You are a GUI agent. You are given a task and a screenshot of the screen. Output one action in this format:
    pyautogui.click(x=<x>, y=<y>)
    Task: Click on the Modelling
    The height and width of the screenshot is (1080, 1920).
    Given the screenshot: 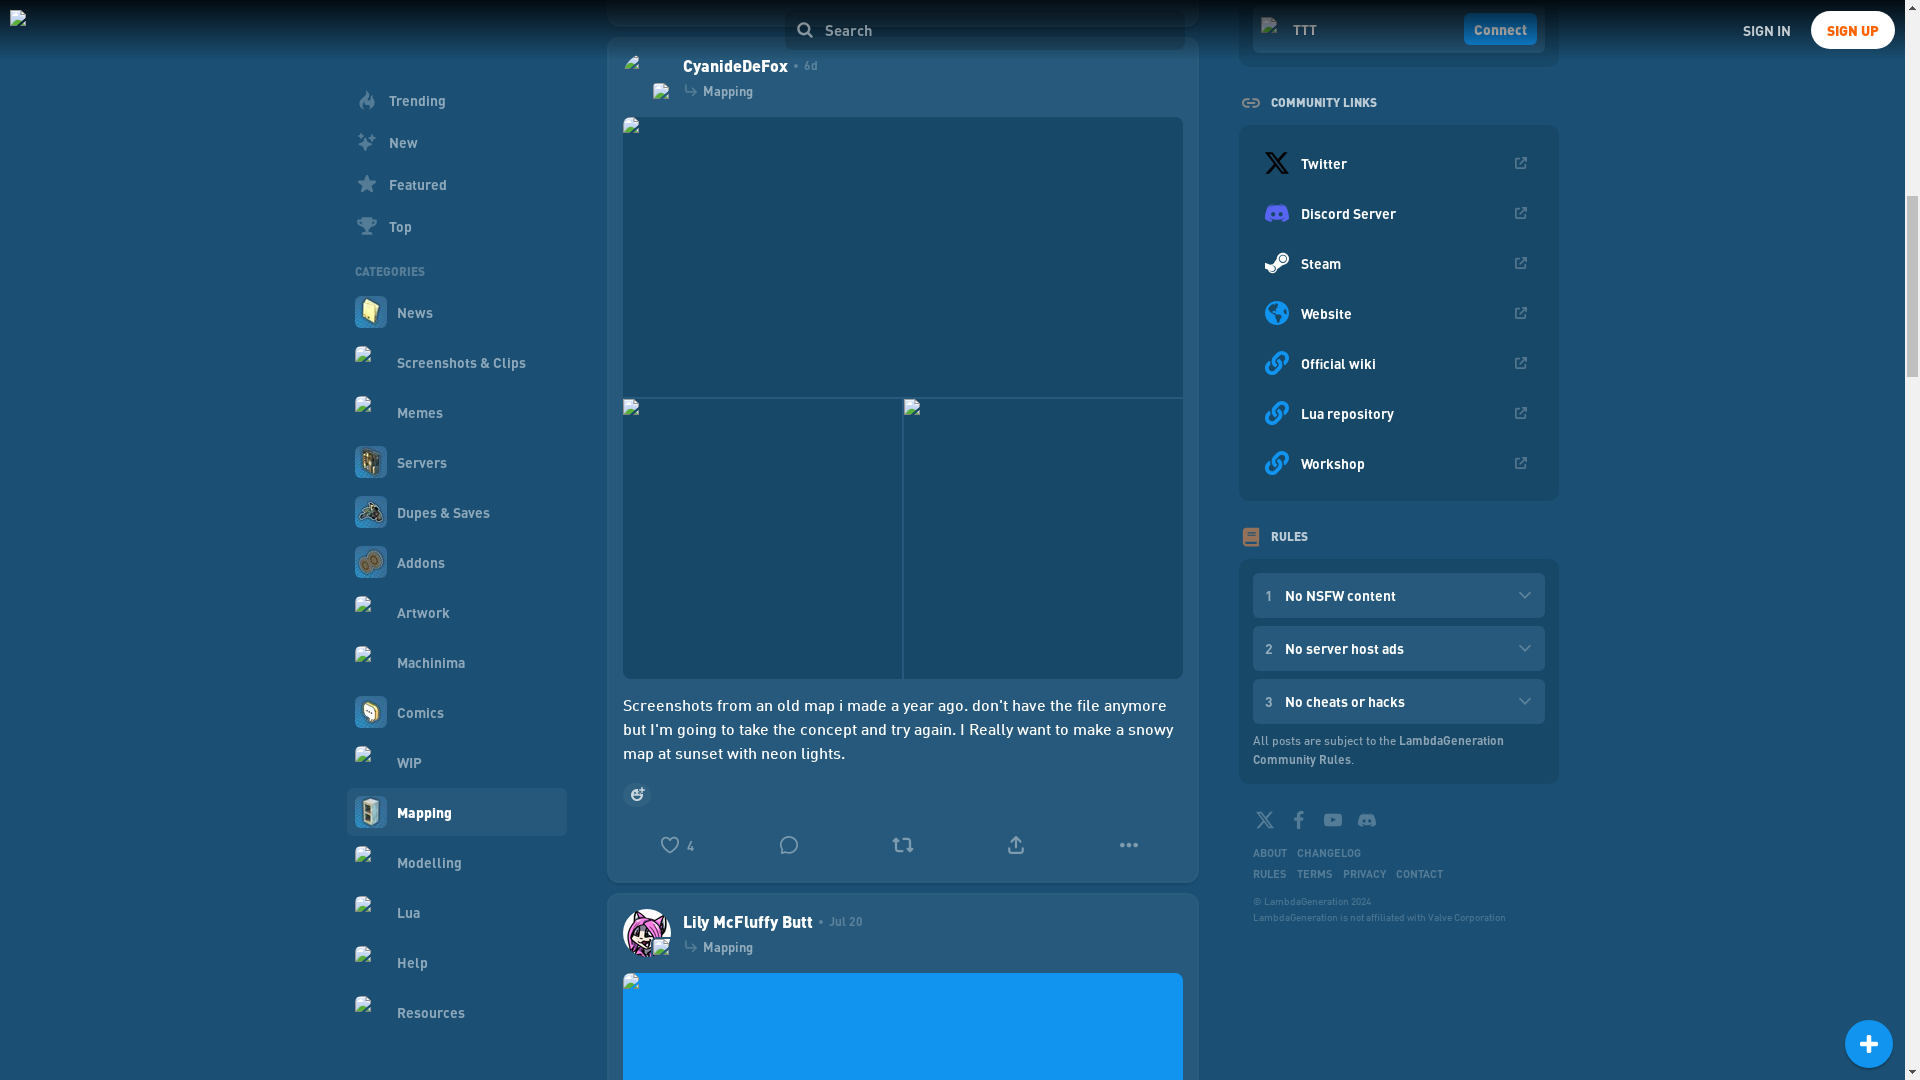 What is the action you would take?
    pyautogui.click(x=456, y=56)
    